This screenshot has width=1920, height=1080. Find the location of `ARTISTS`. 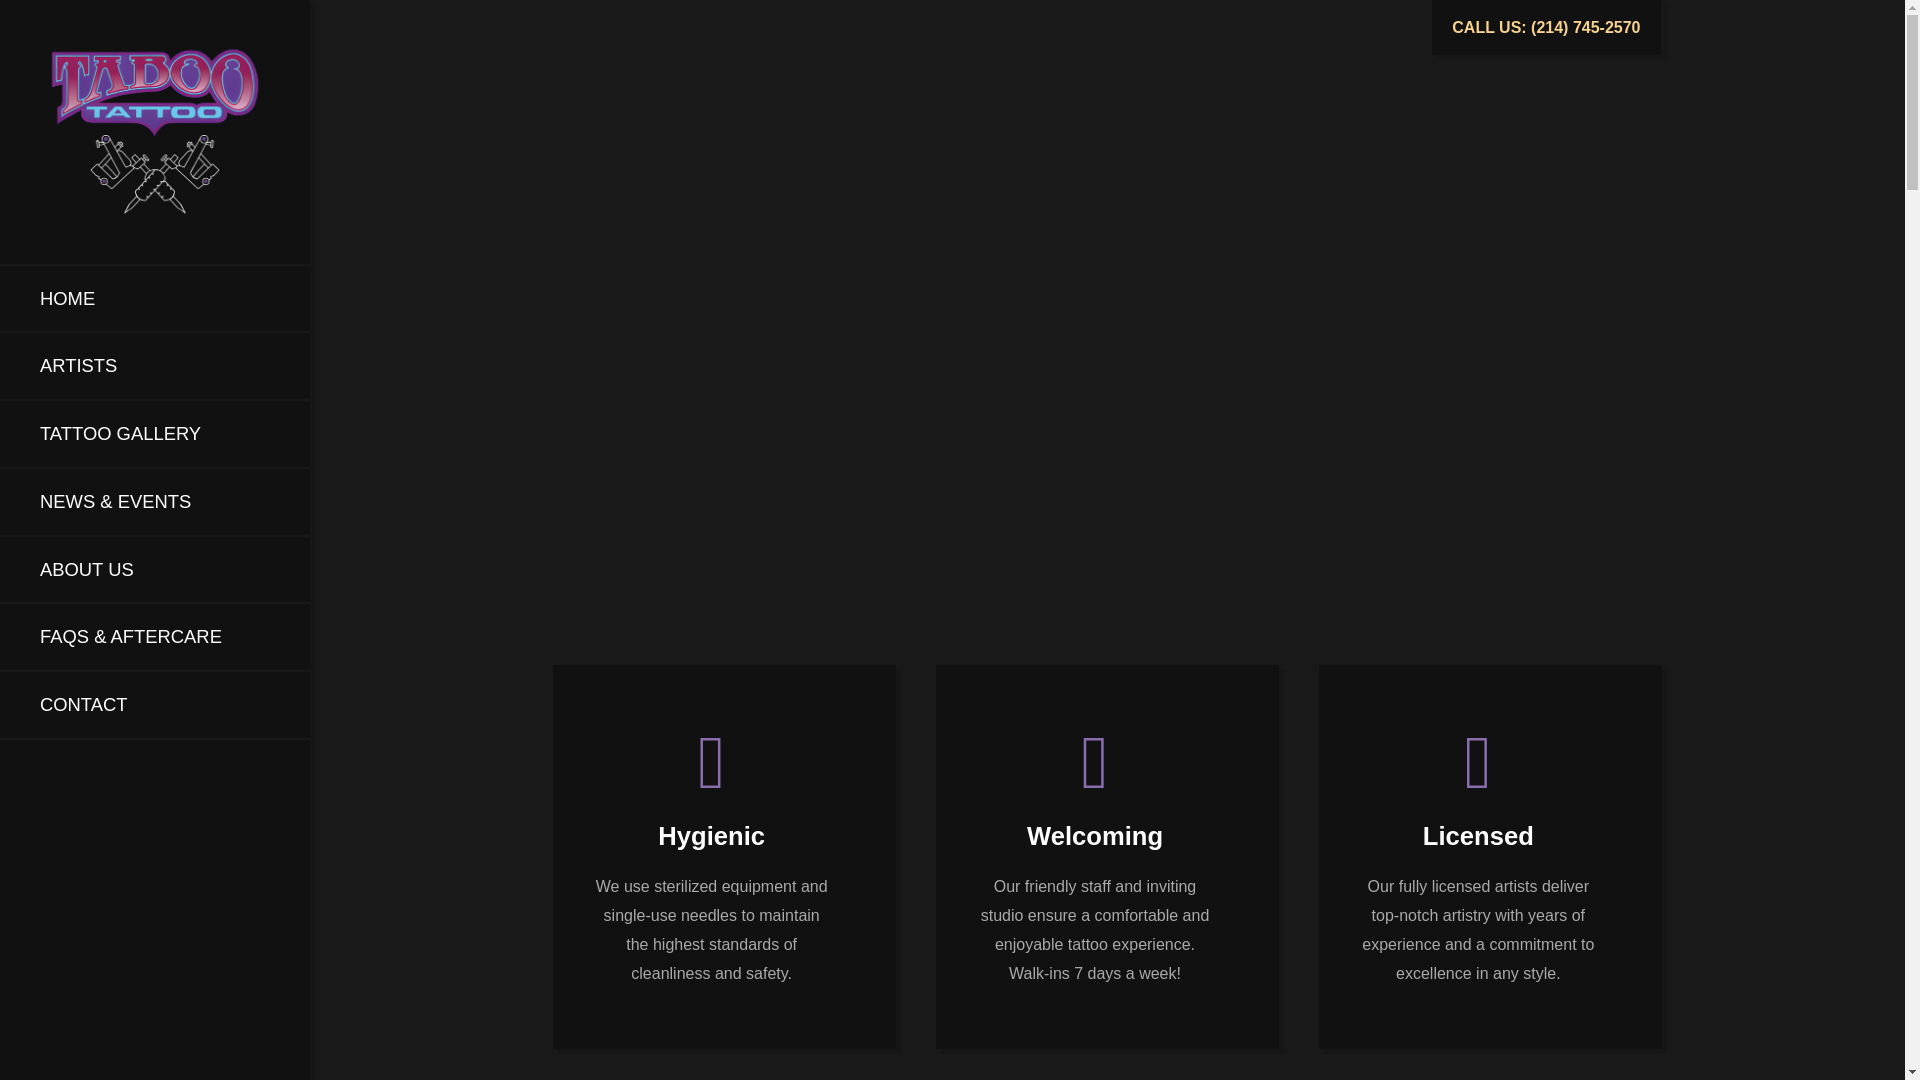

ARTISTS is located at coordinates (155, 365).